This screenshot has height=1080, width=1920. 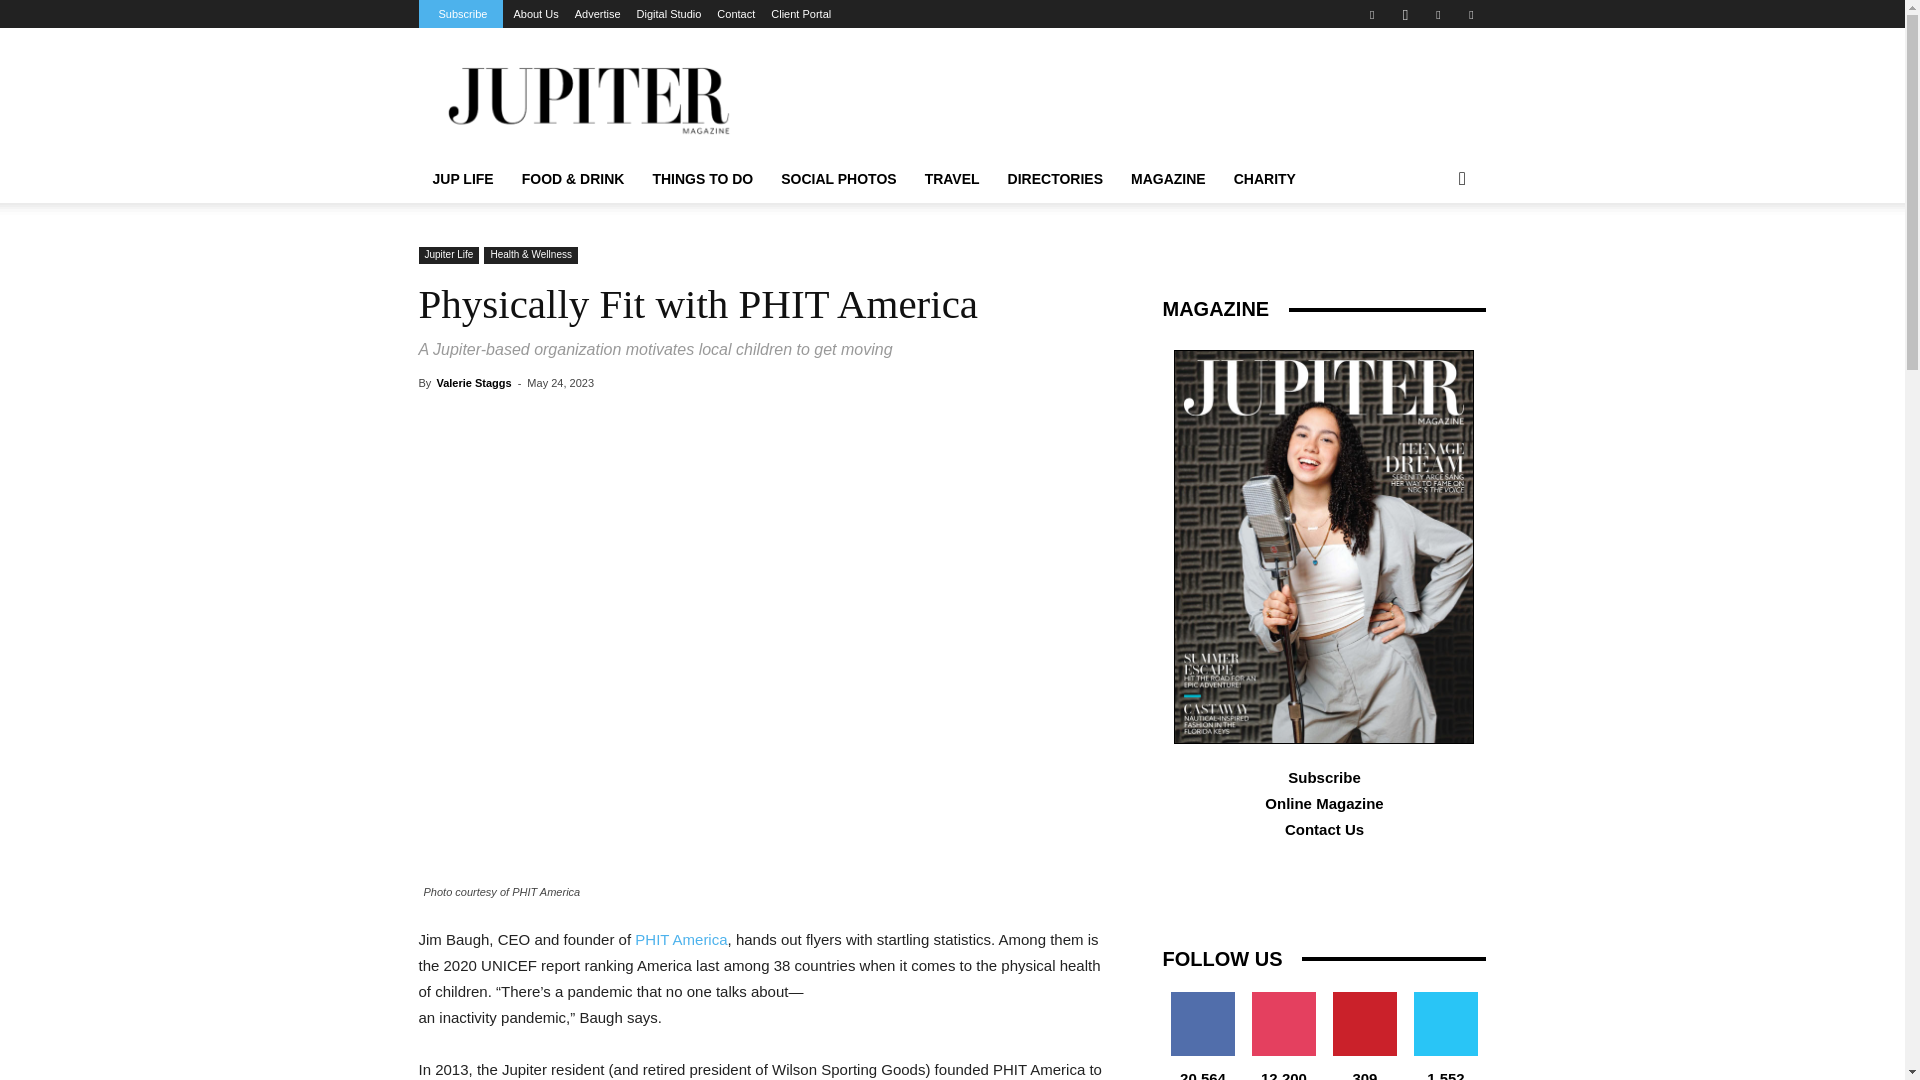 What do you see at coordinates (535, 14) in the screenshot?
I see `About Us` at bounding box center [535, 14].